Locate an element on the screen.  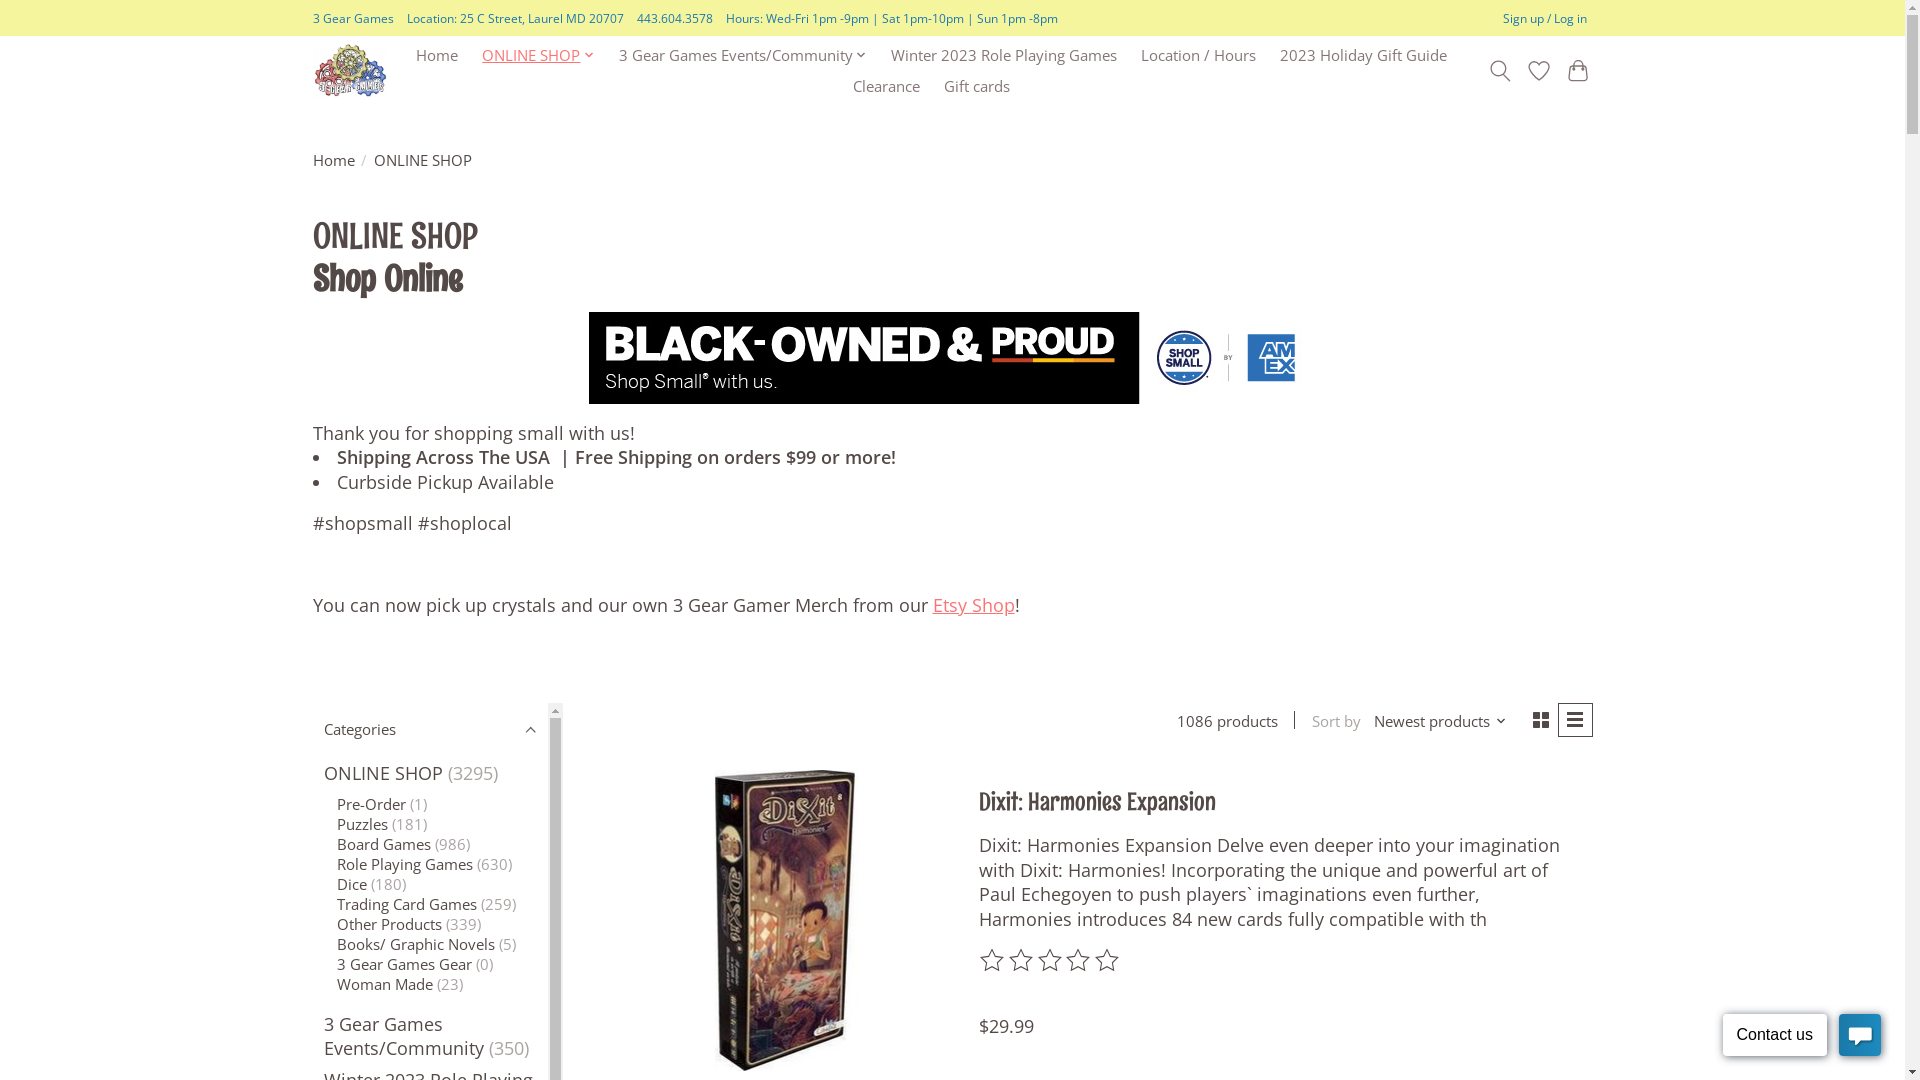
3 Gear Games is located at coordinates (350, 70).